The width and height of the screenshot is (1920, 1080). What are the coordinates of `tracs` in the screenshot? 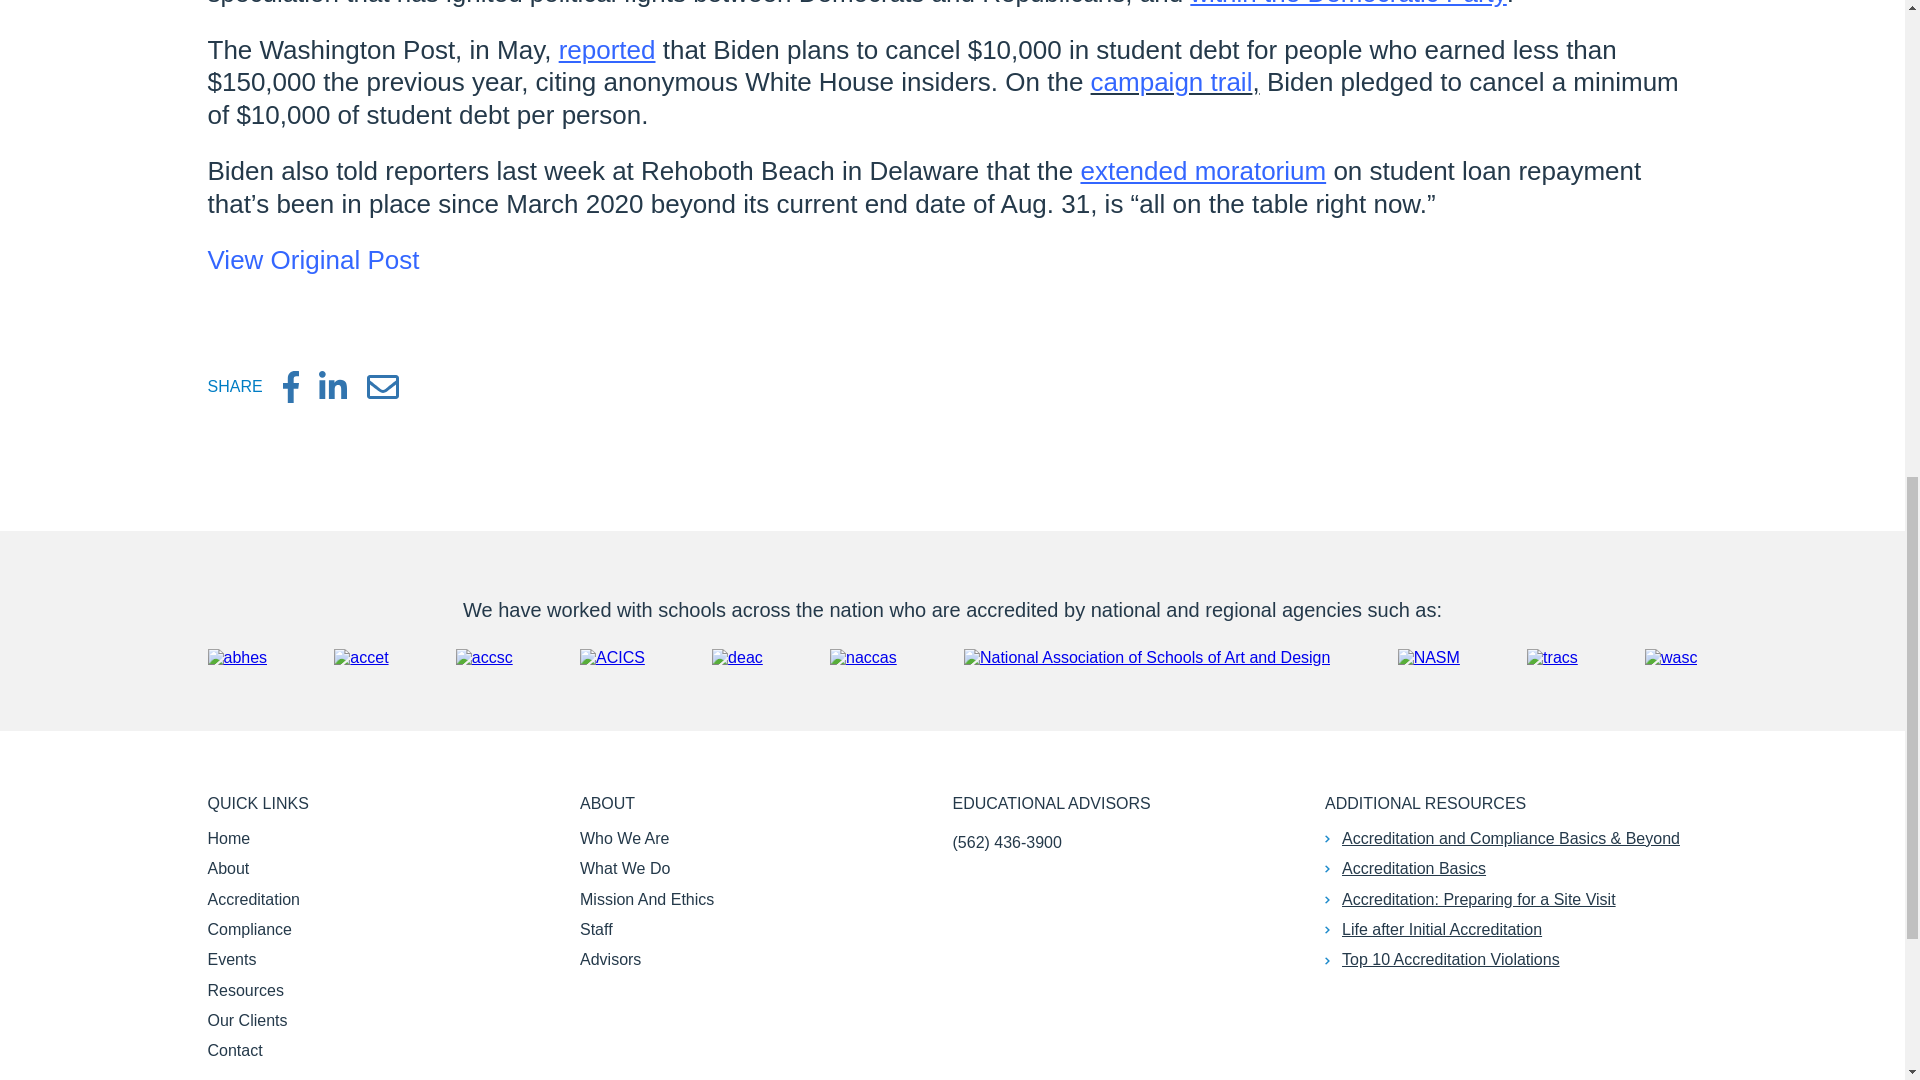 It's located at (1552, 658).